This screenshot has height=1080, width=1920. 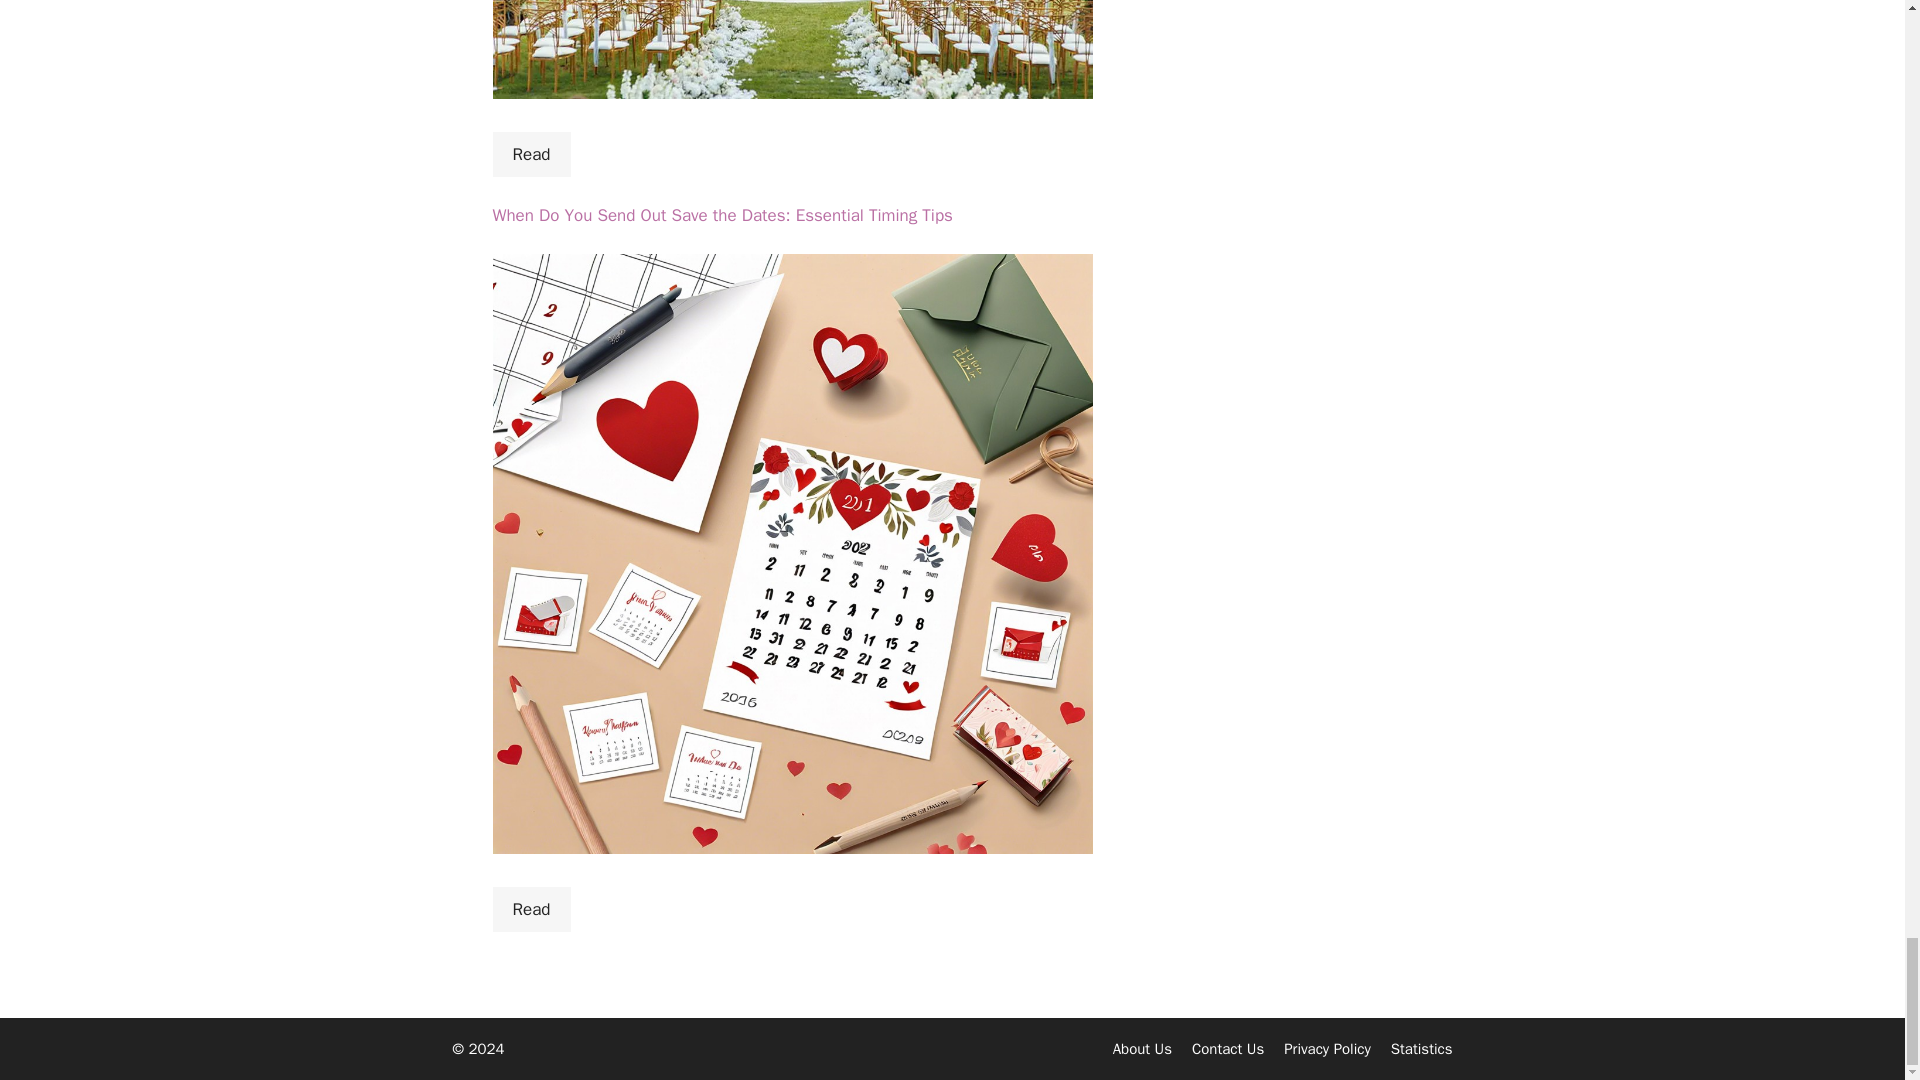 I want to click on When Do You Send Out Save the Dates: Essential Timing Tips, so click(x=722, y=215).